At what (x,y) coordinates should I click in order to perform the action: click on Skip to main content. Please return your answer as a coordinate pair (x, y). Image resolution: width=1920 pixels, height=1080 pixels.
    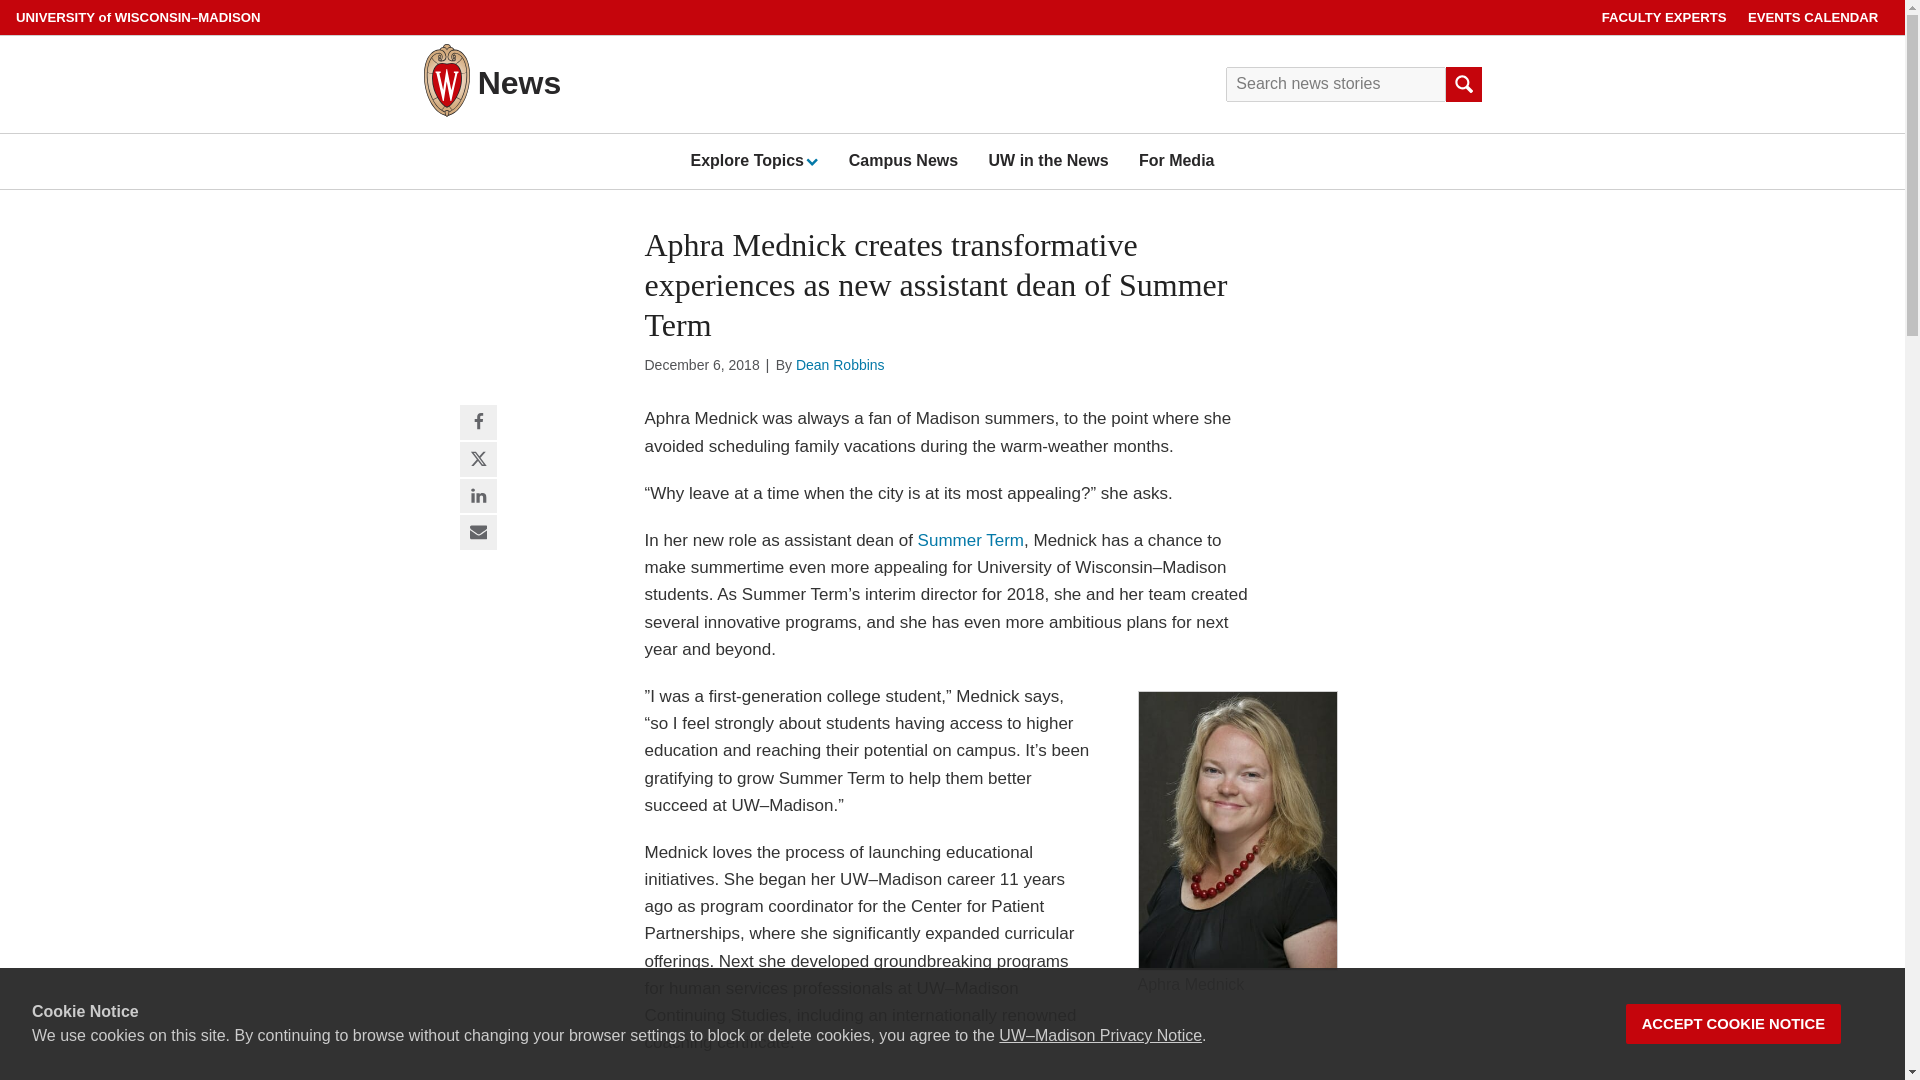
    Looking at the image, I should click on (4, 4).